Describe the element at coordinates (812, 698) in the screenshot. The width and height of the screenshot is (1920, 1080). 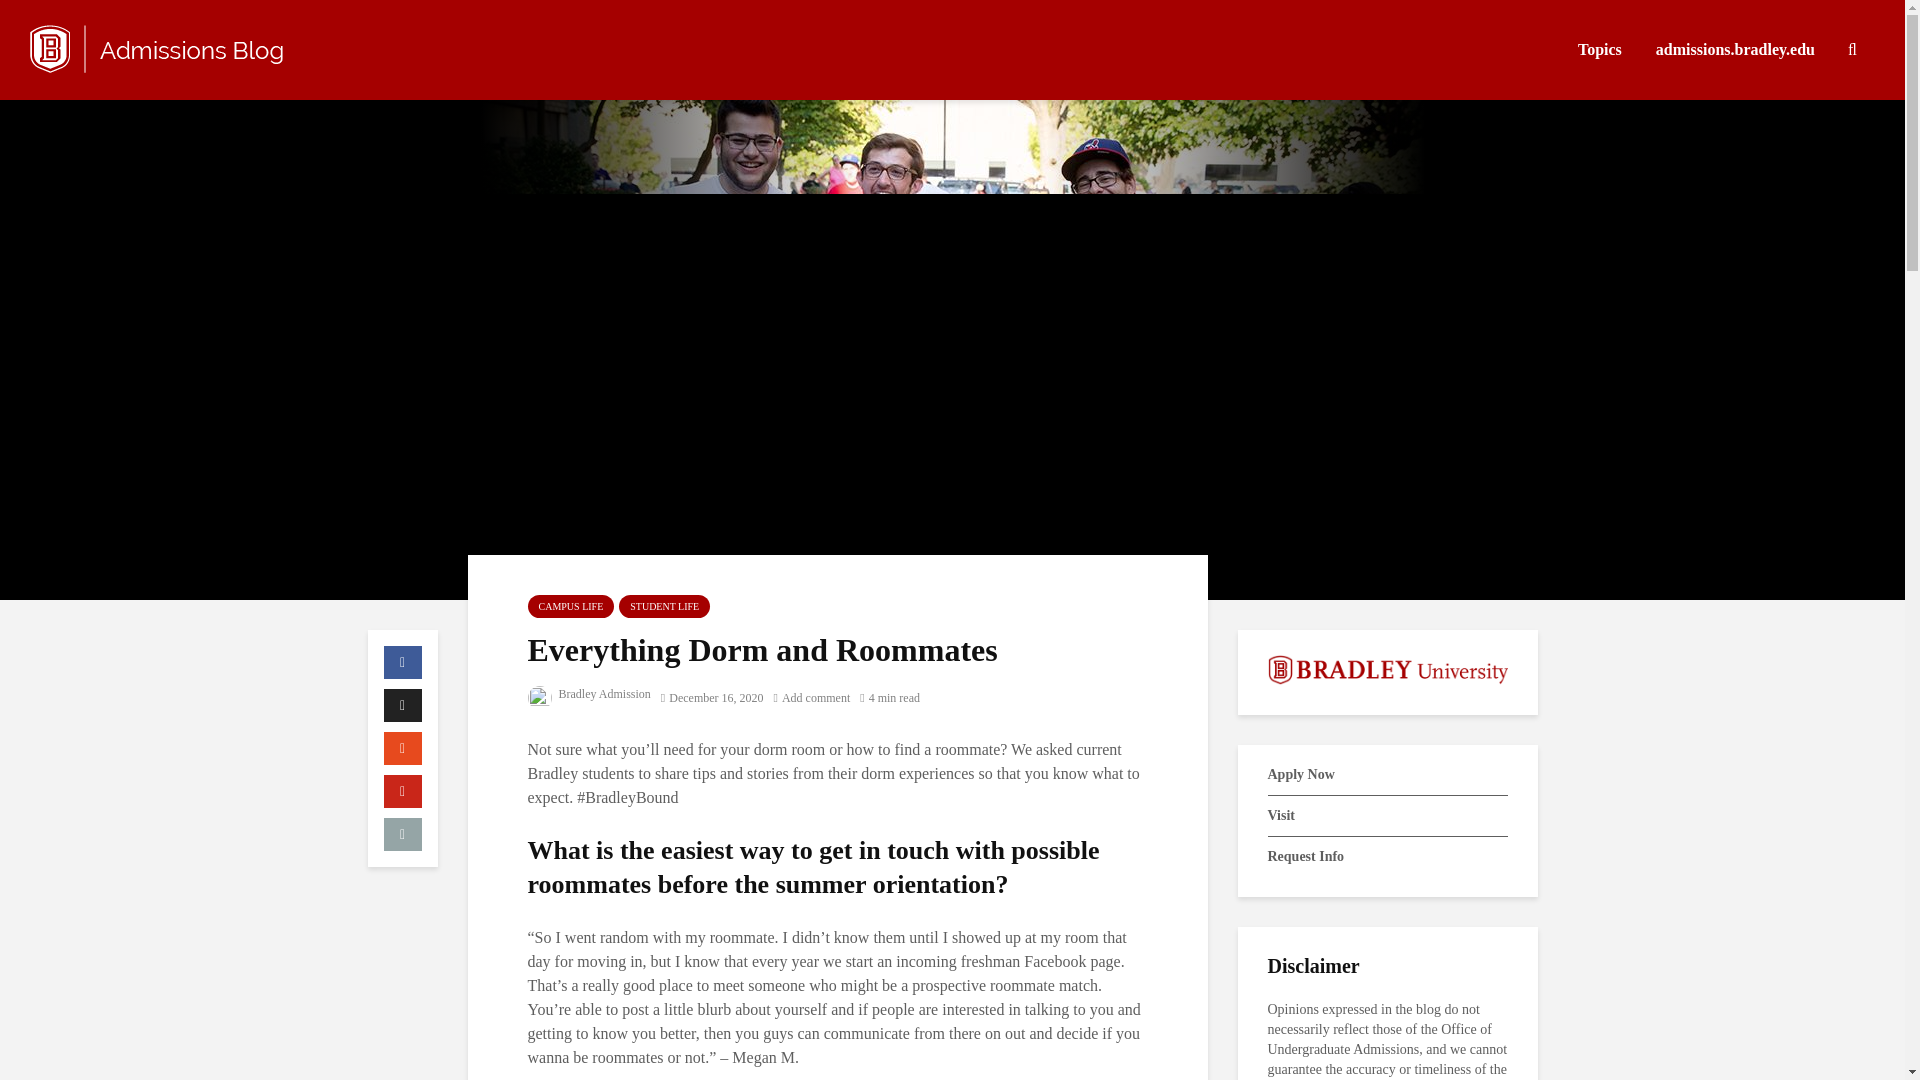
I see `Add comment` at that location.